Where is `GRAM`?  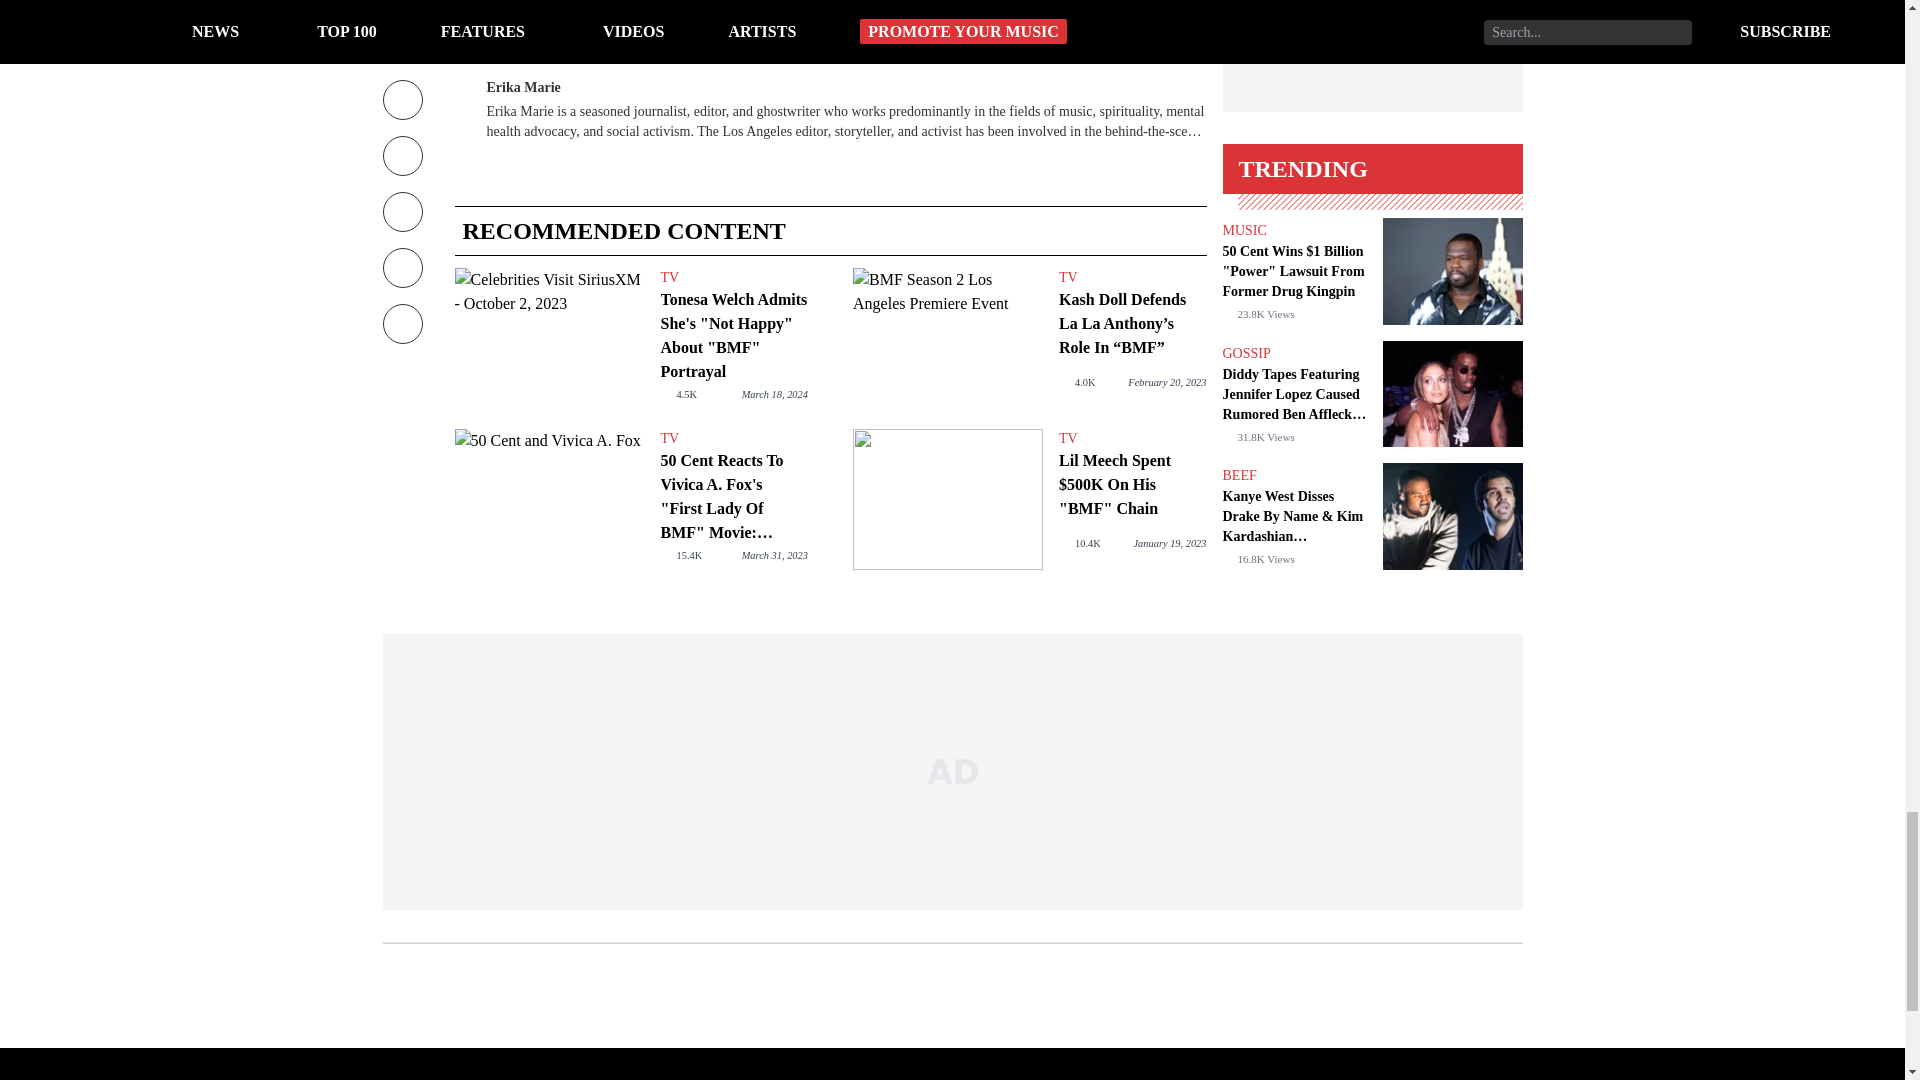 GRAM is located at coordinates (782, 6).